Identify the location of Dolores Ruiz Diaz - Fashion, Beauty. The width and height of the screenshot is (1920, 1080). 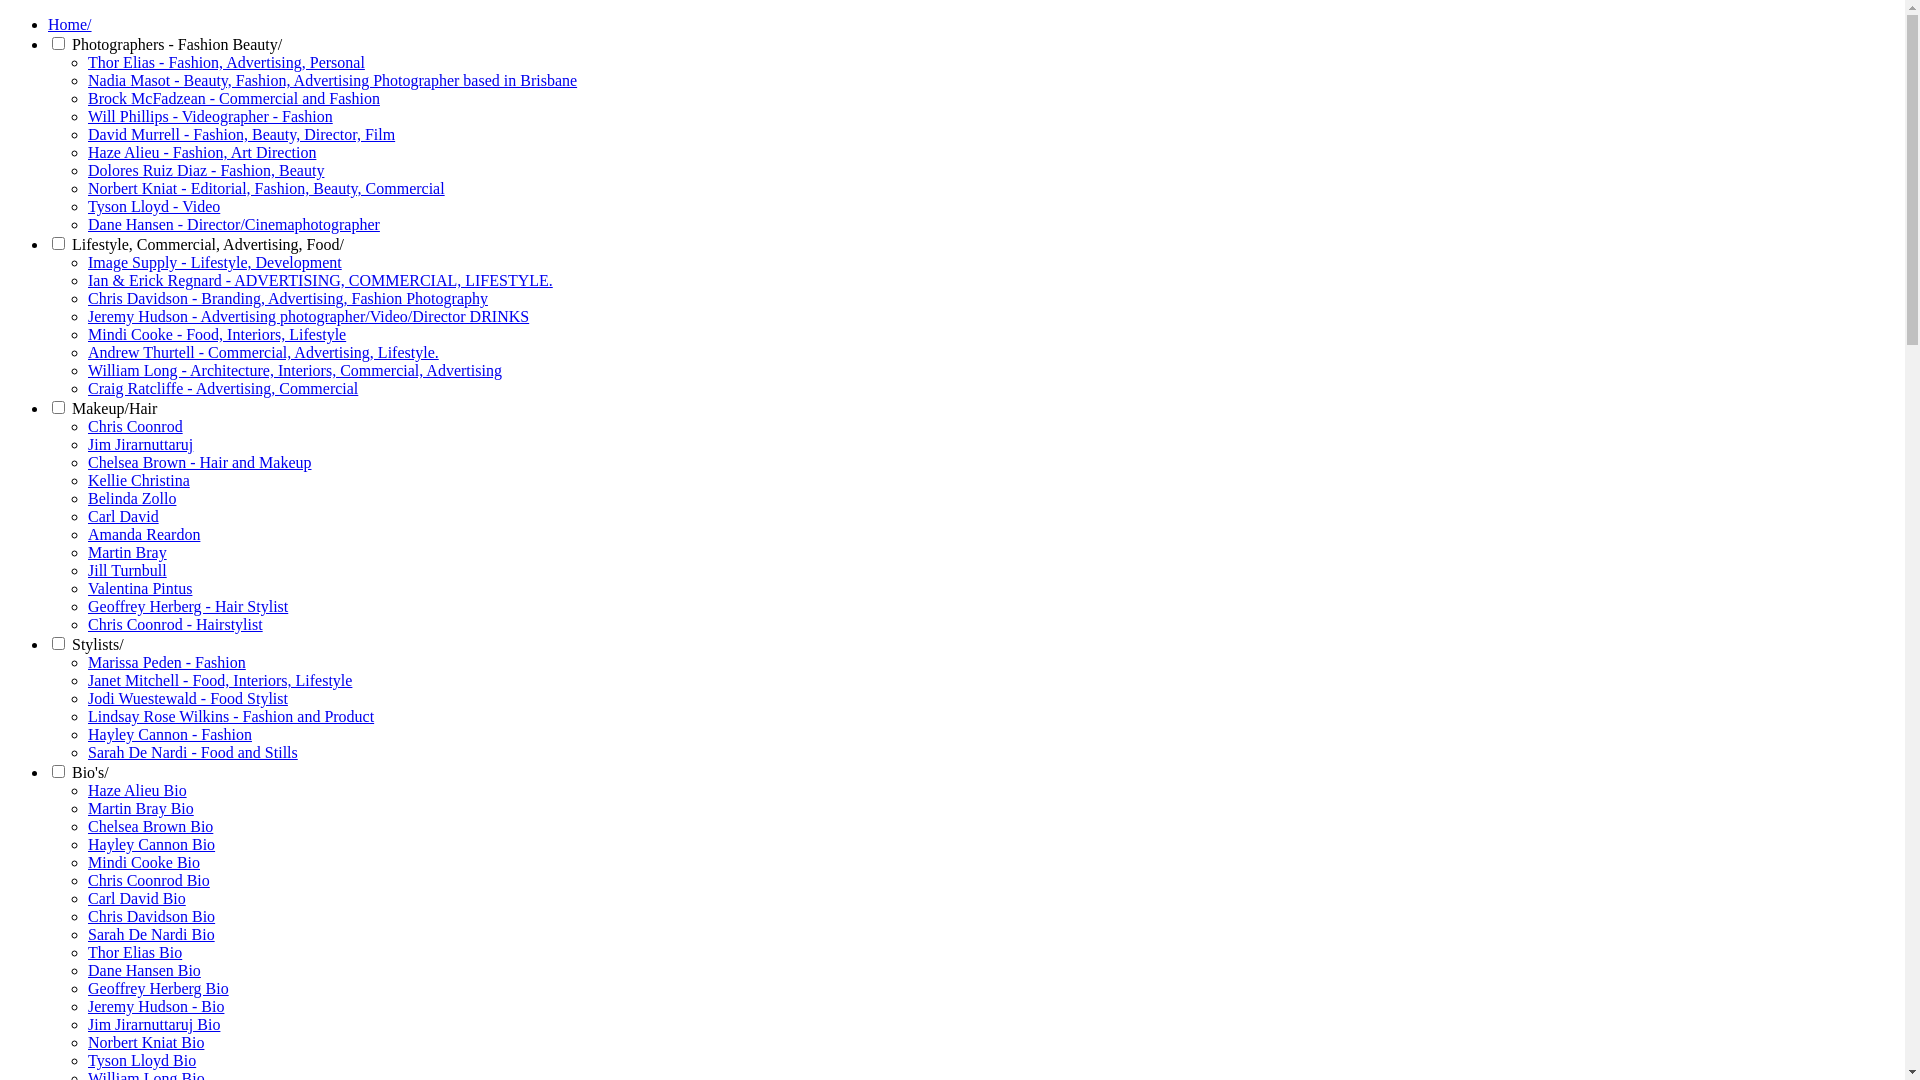
(206, 170).